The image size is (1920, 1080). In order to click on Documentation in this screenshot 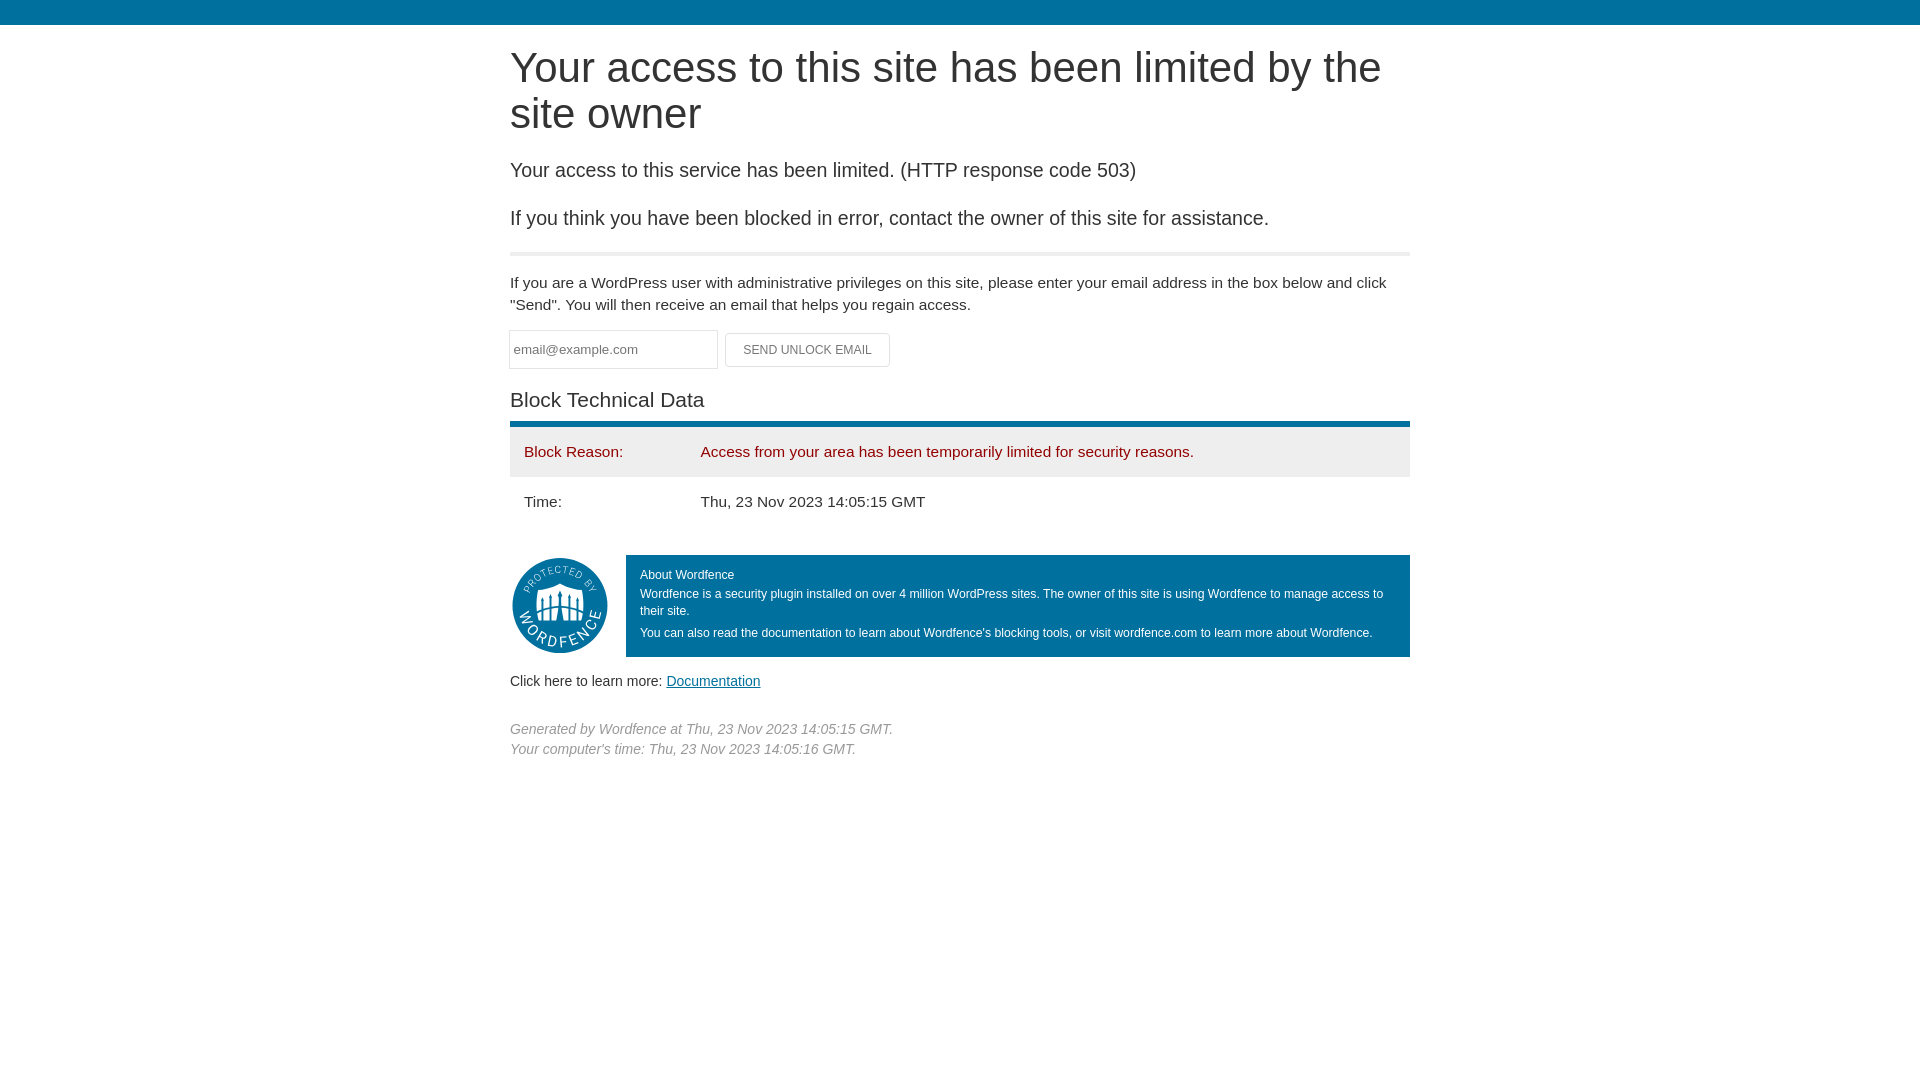, I will do `click(713, 681)`.